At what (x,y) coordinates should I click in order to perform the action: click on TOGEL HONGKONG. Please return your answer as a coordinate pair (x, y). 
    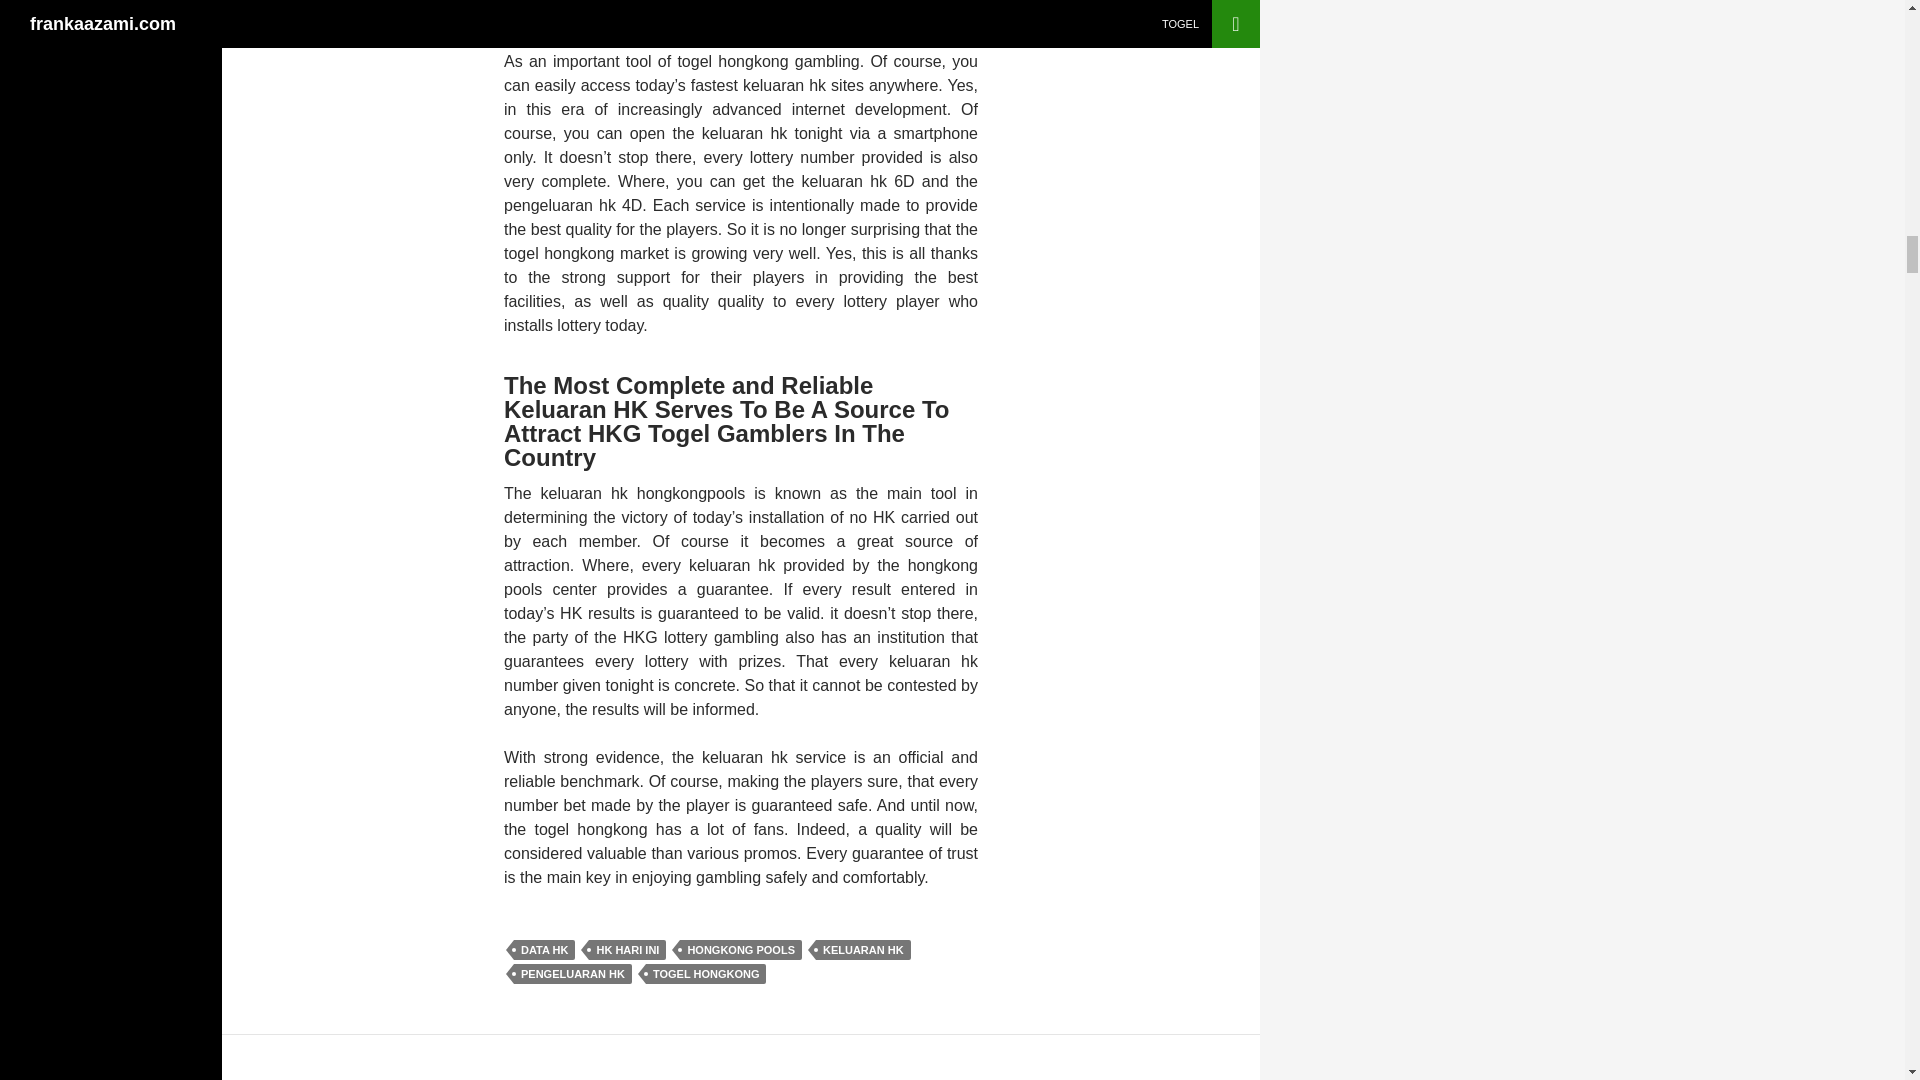
    Looking at the image, I should click on (706, 974).